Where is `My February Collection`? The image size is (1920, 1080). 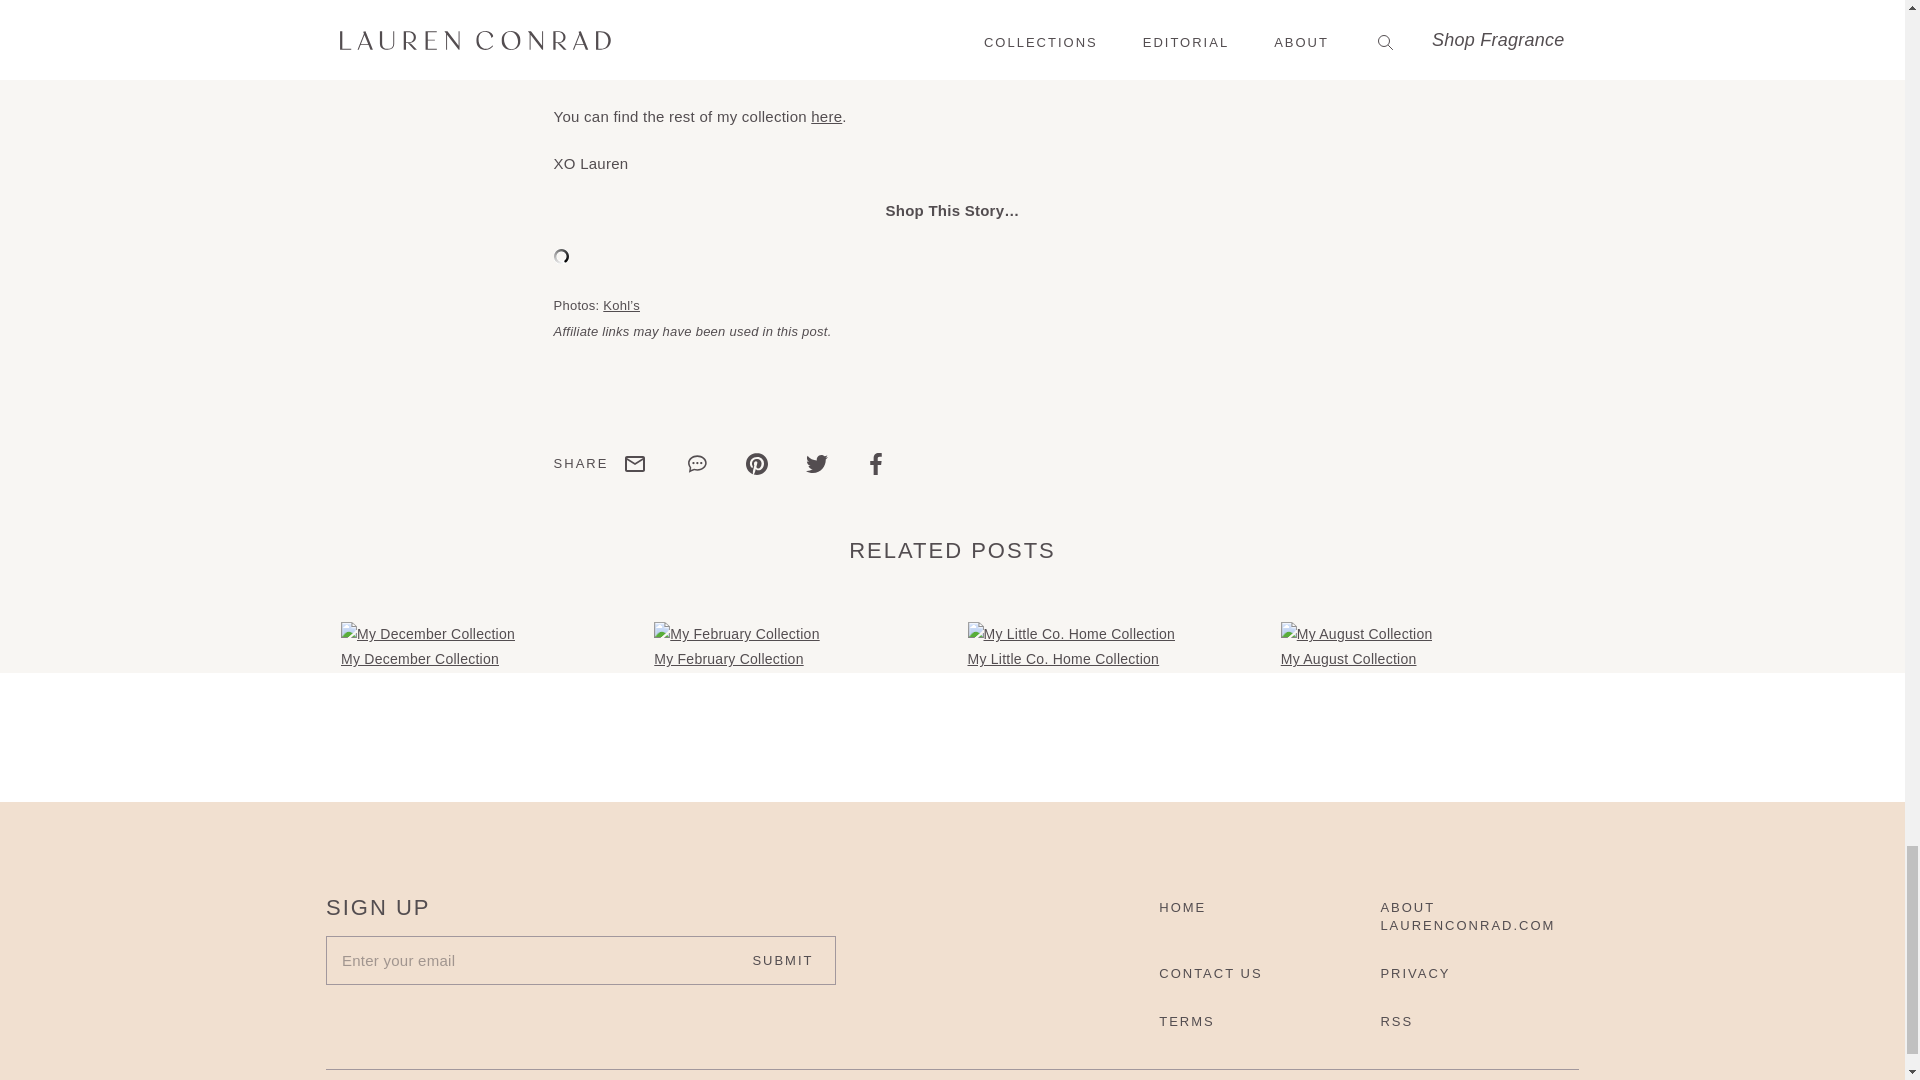
My February Collection is located at coordinates (736, 634).